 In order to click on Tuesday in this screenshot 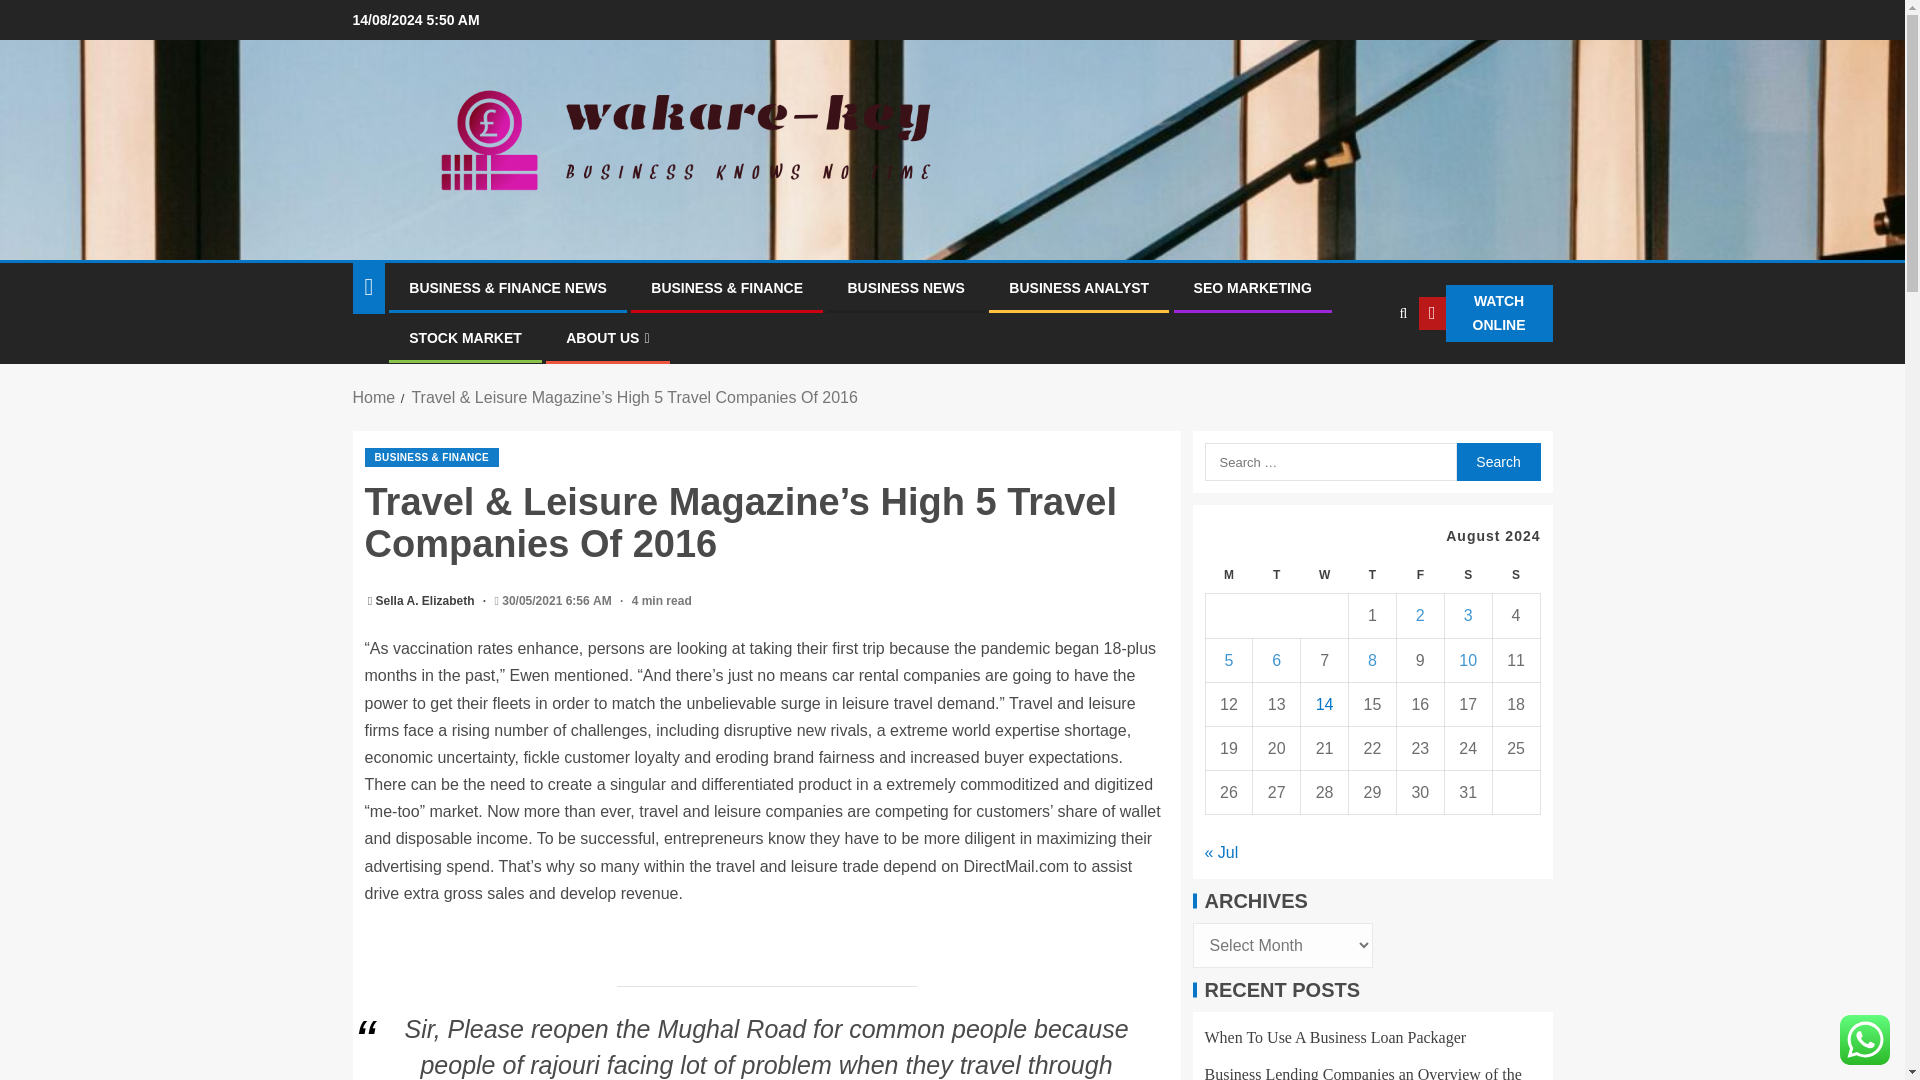, I will do `click(1277, 576)`.